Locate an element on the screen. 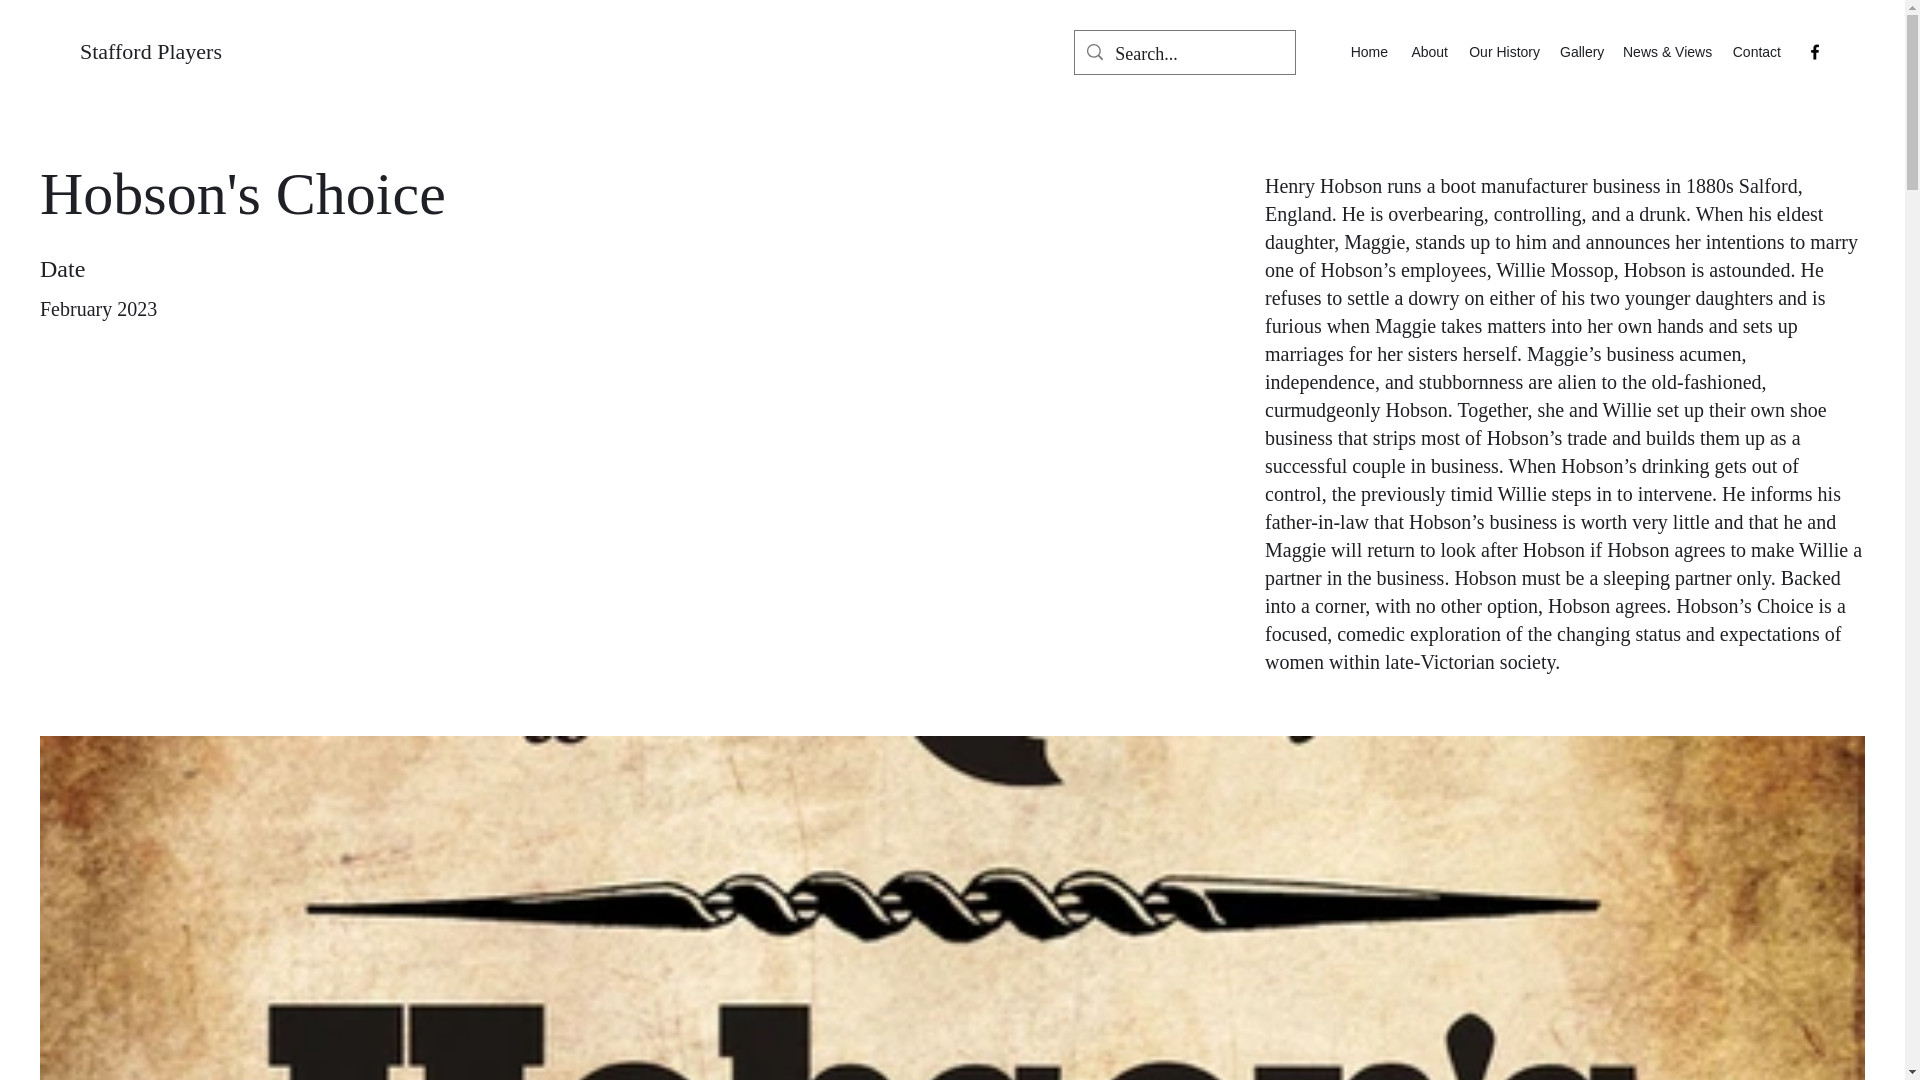 Image resolution: width=1920 pixels, height=1080 pixels. Contact is located at coordinates (1756, 51).